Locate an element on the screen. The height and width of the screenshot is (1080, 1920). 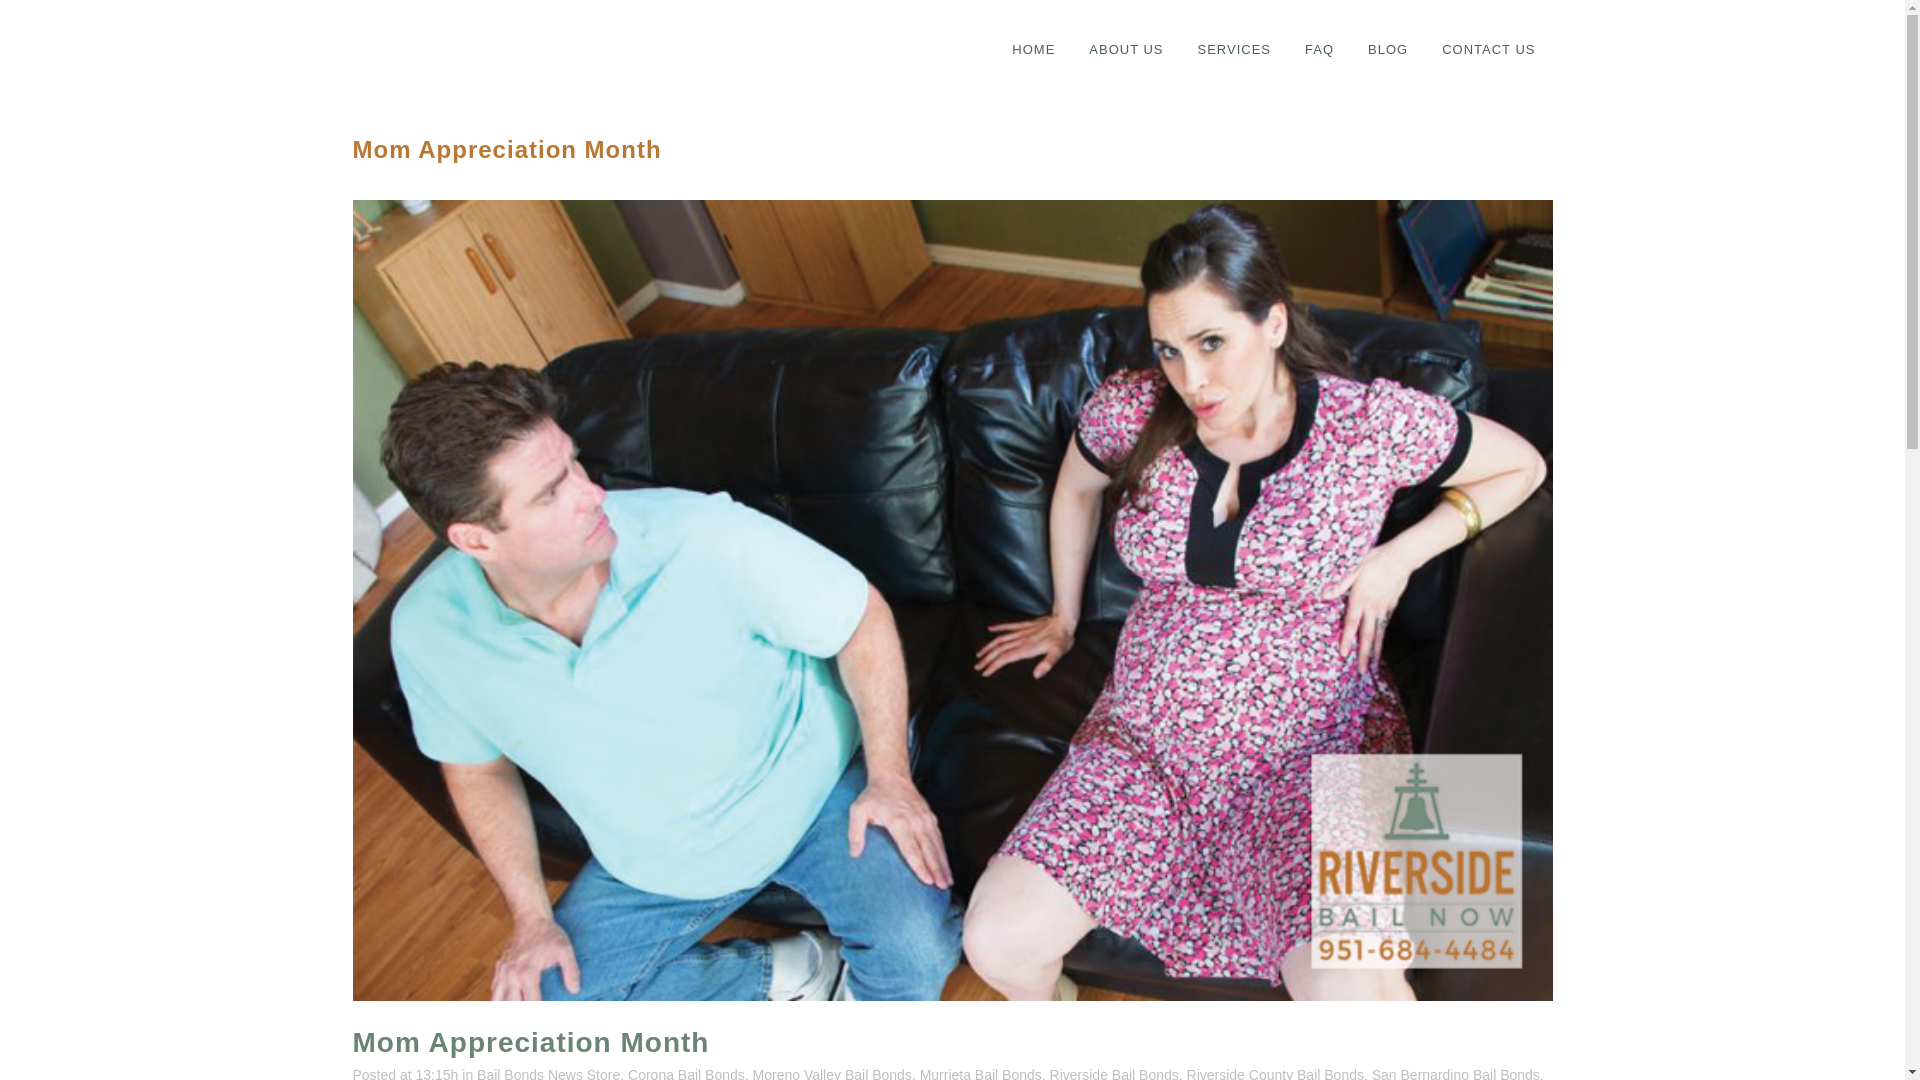
Moreno Valley Bail Bonds is located at coordinates (832, 1074).